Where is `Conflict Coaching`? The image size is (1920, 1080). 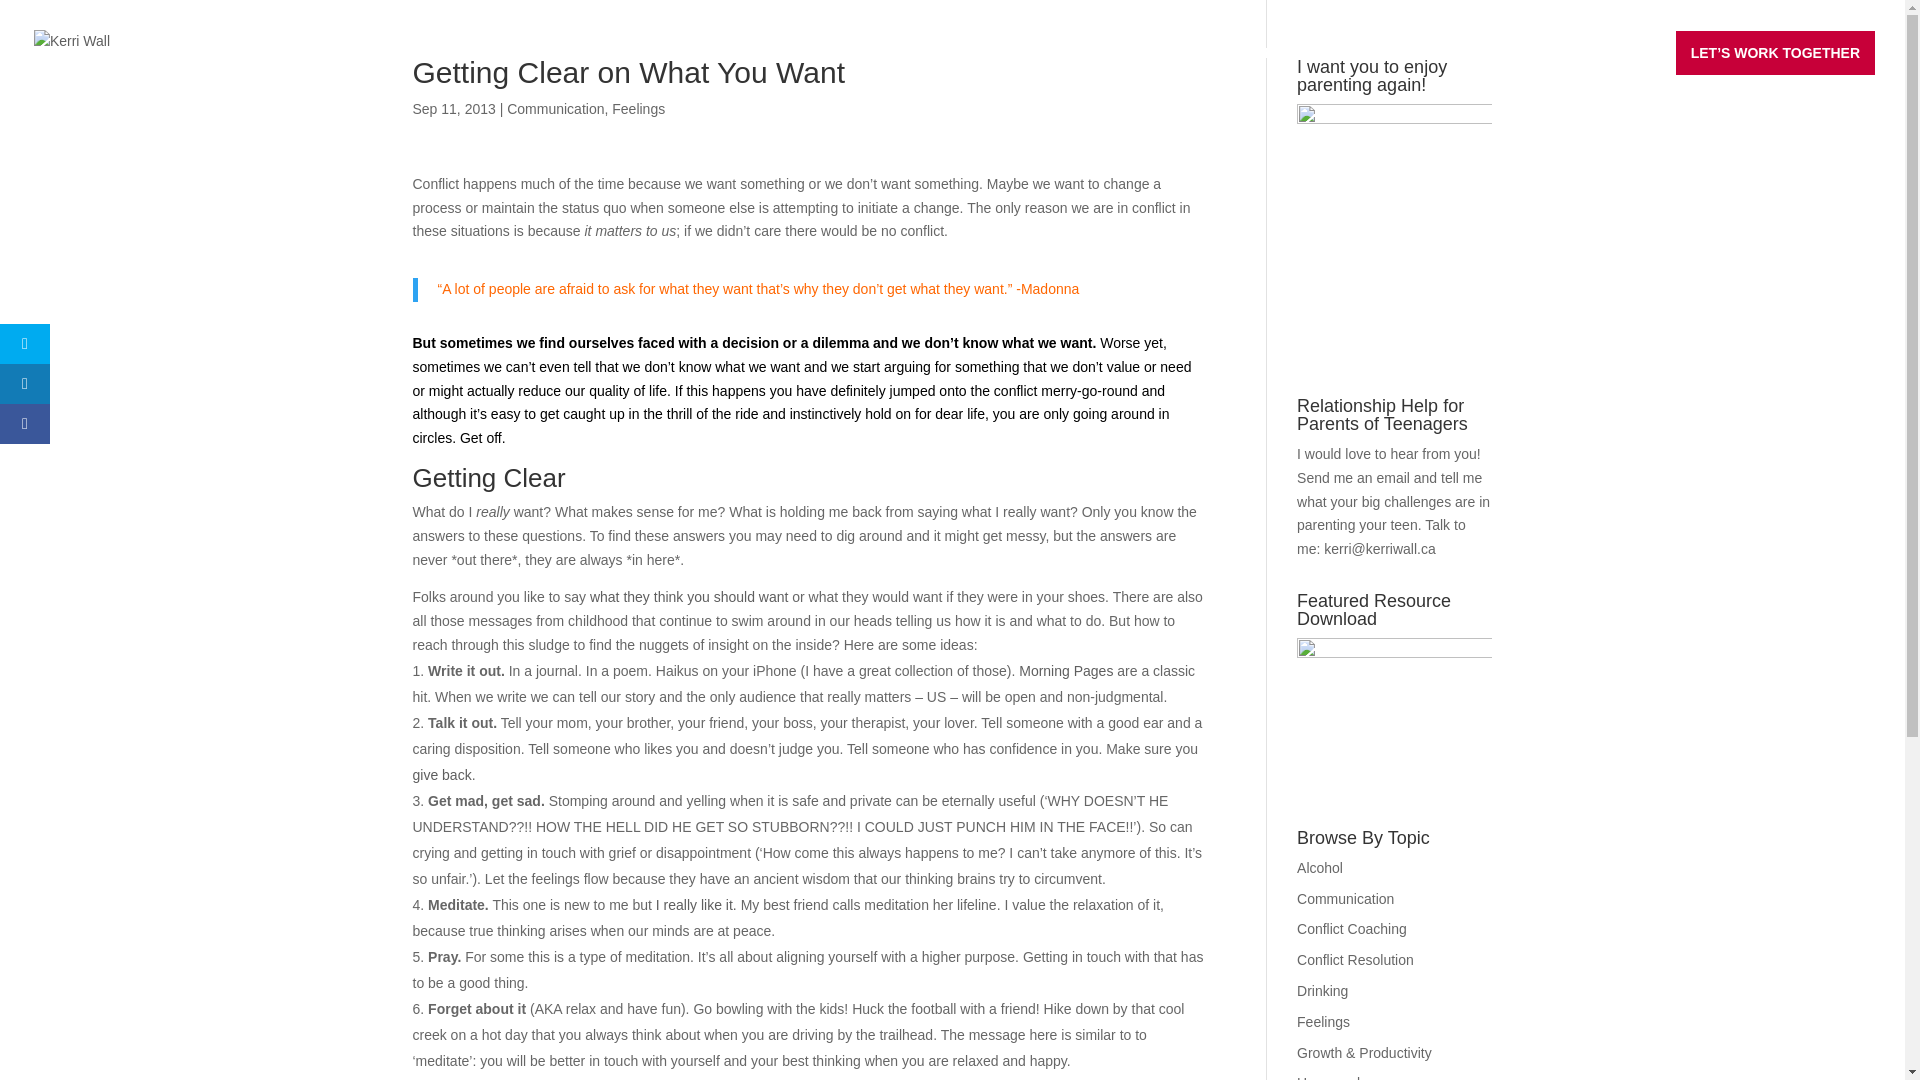
Conflict Coaching is located at coordinates (1352, 929).